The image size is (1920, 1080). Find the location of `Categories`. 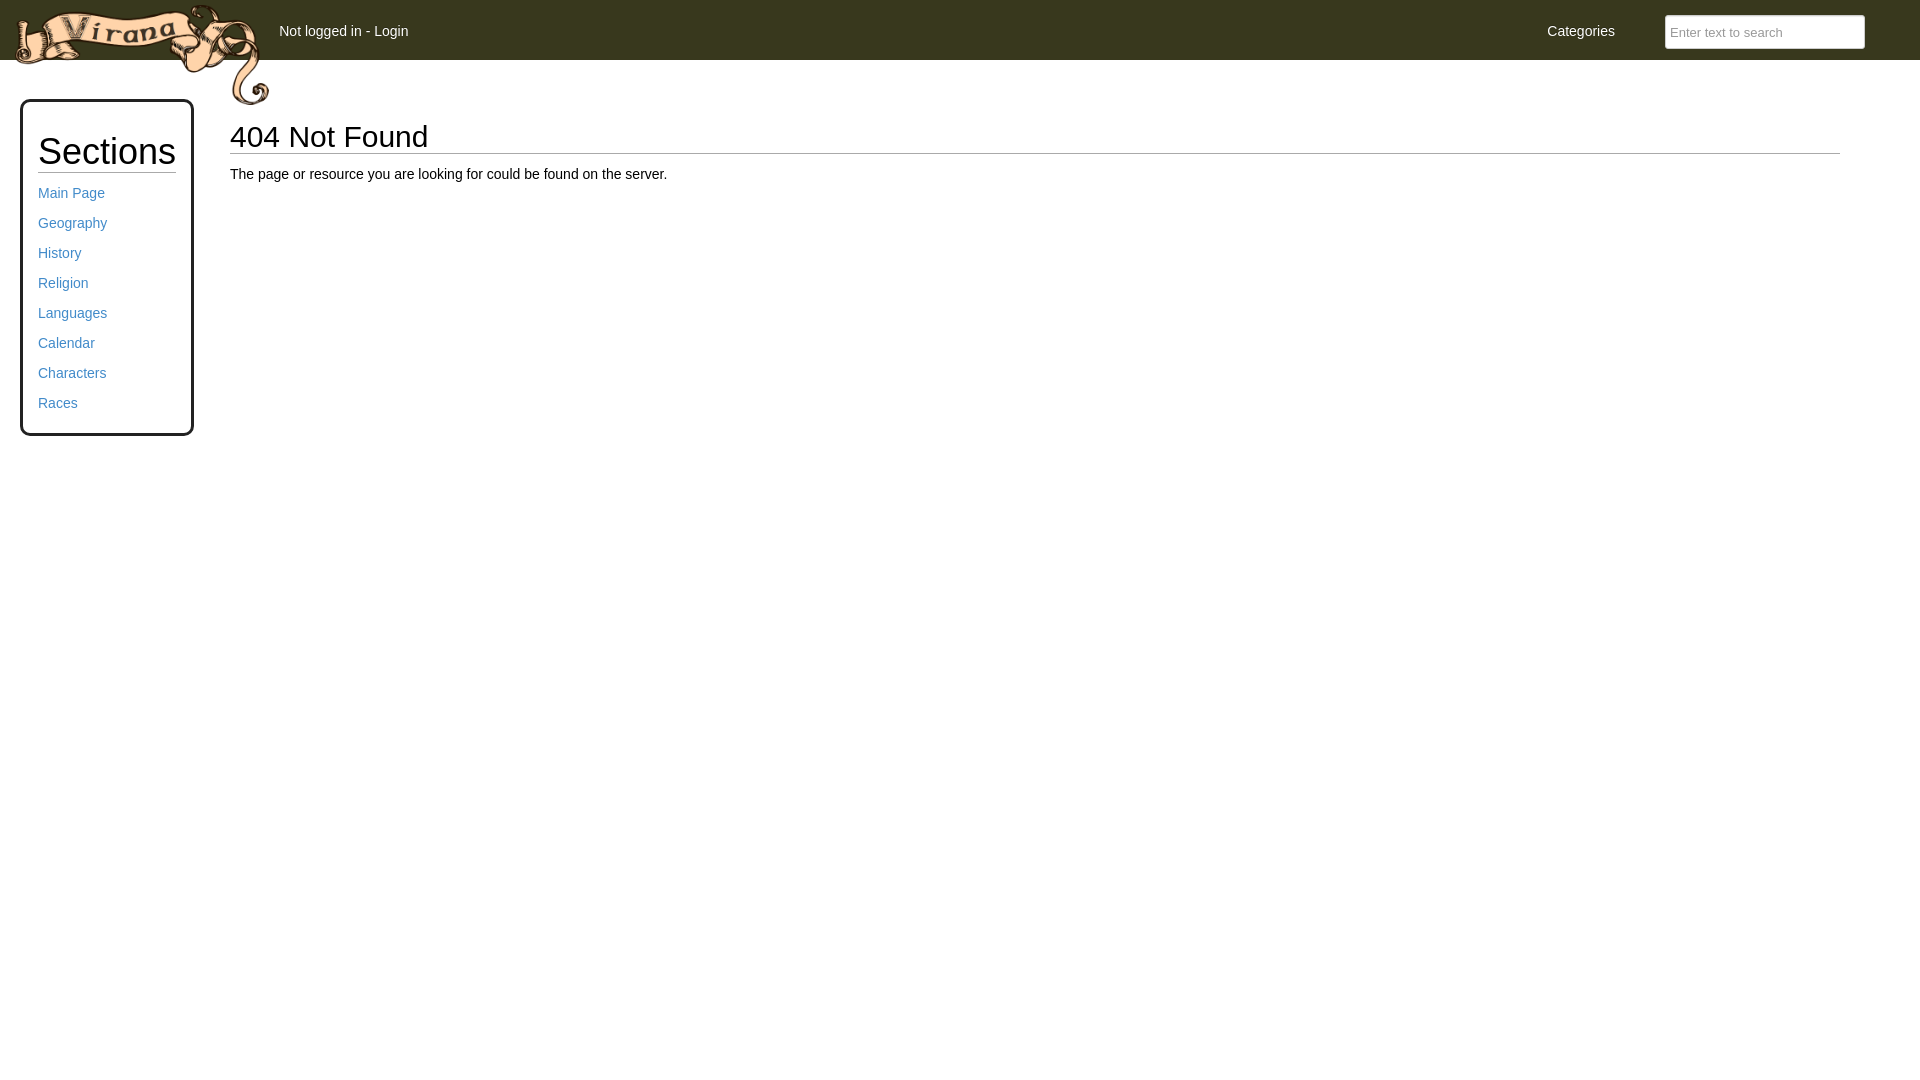

Categories is located at coordinates (1581, 30).